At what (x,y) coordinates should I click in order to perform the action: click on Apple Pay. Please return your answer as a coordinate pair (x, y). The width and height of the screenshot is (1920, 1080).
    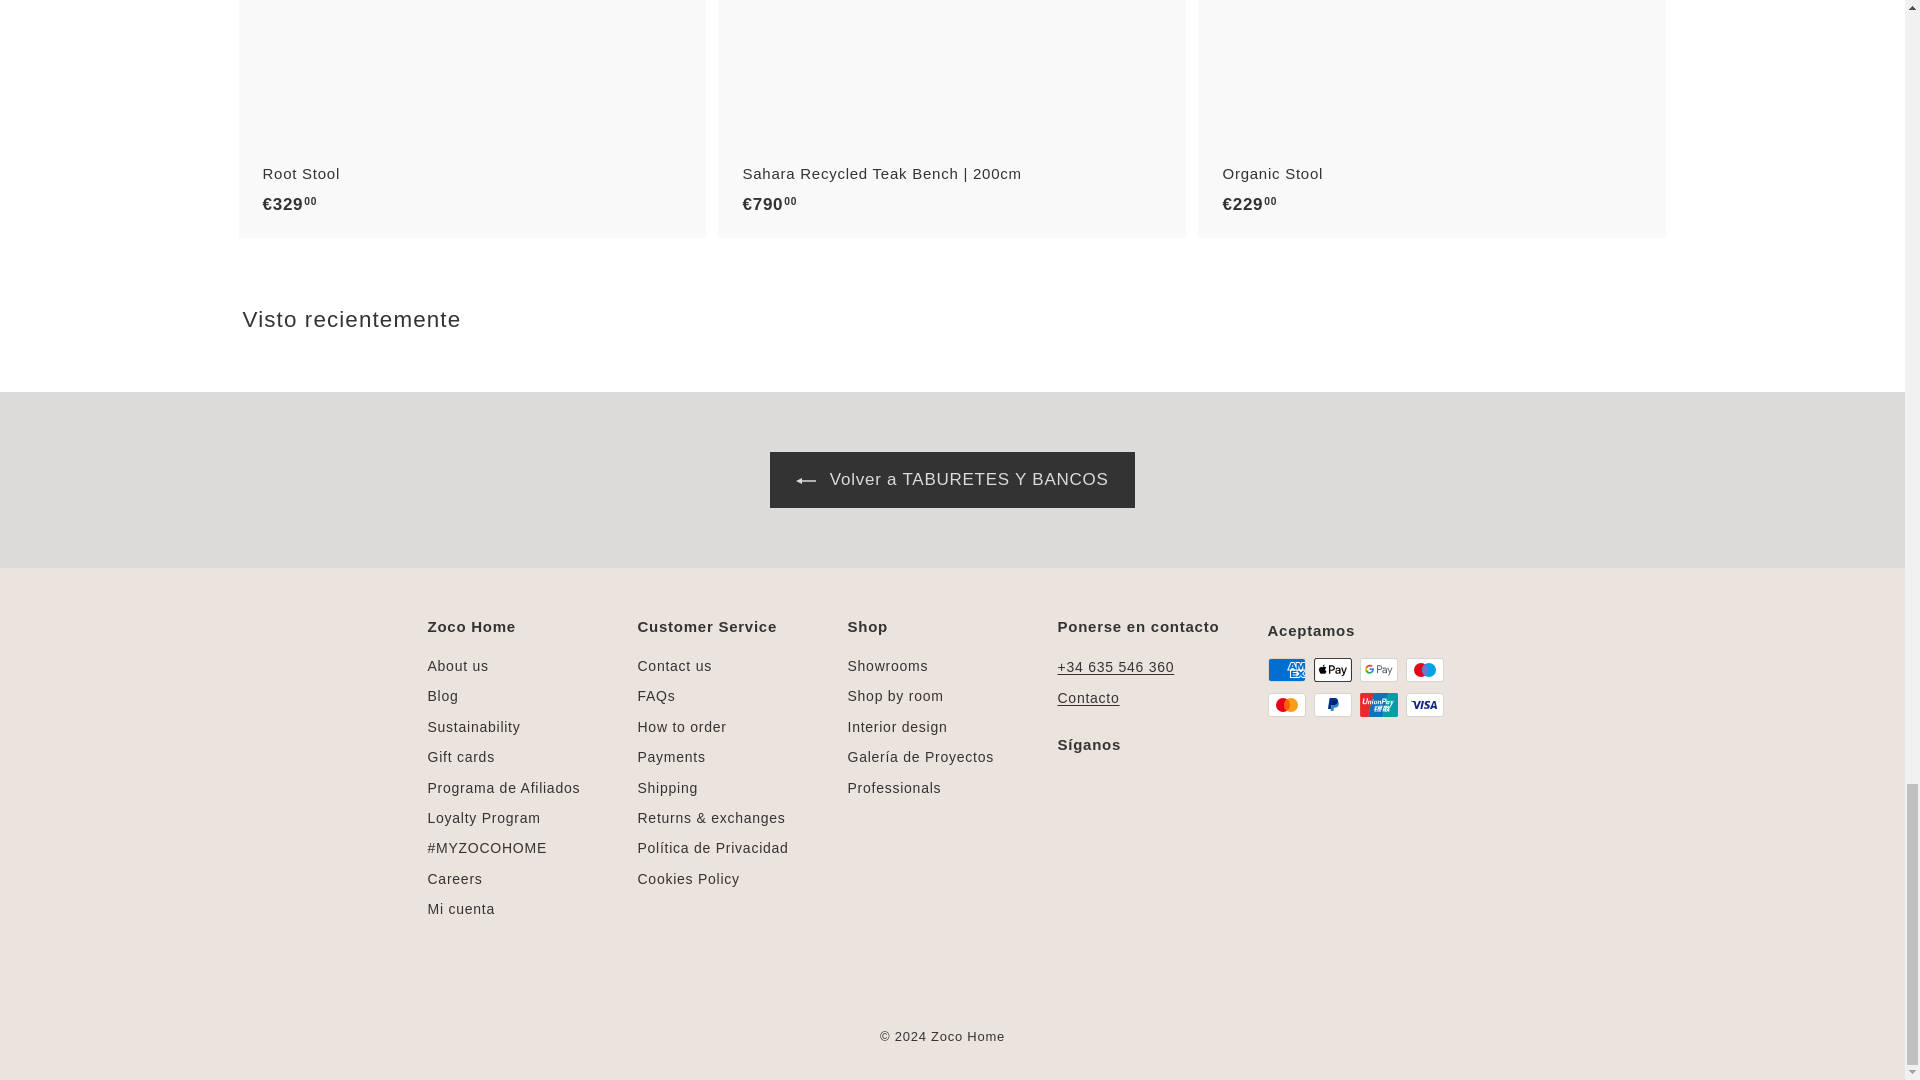
    Looking at the image, I should click on (1332, 669).